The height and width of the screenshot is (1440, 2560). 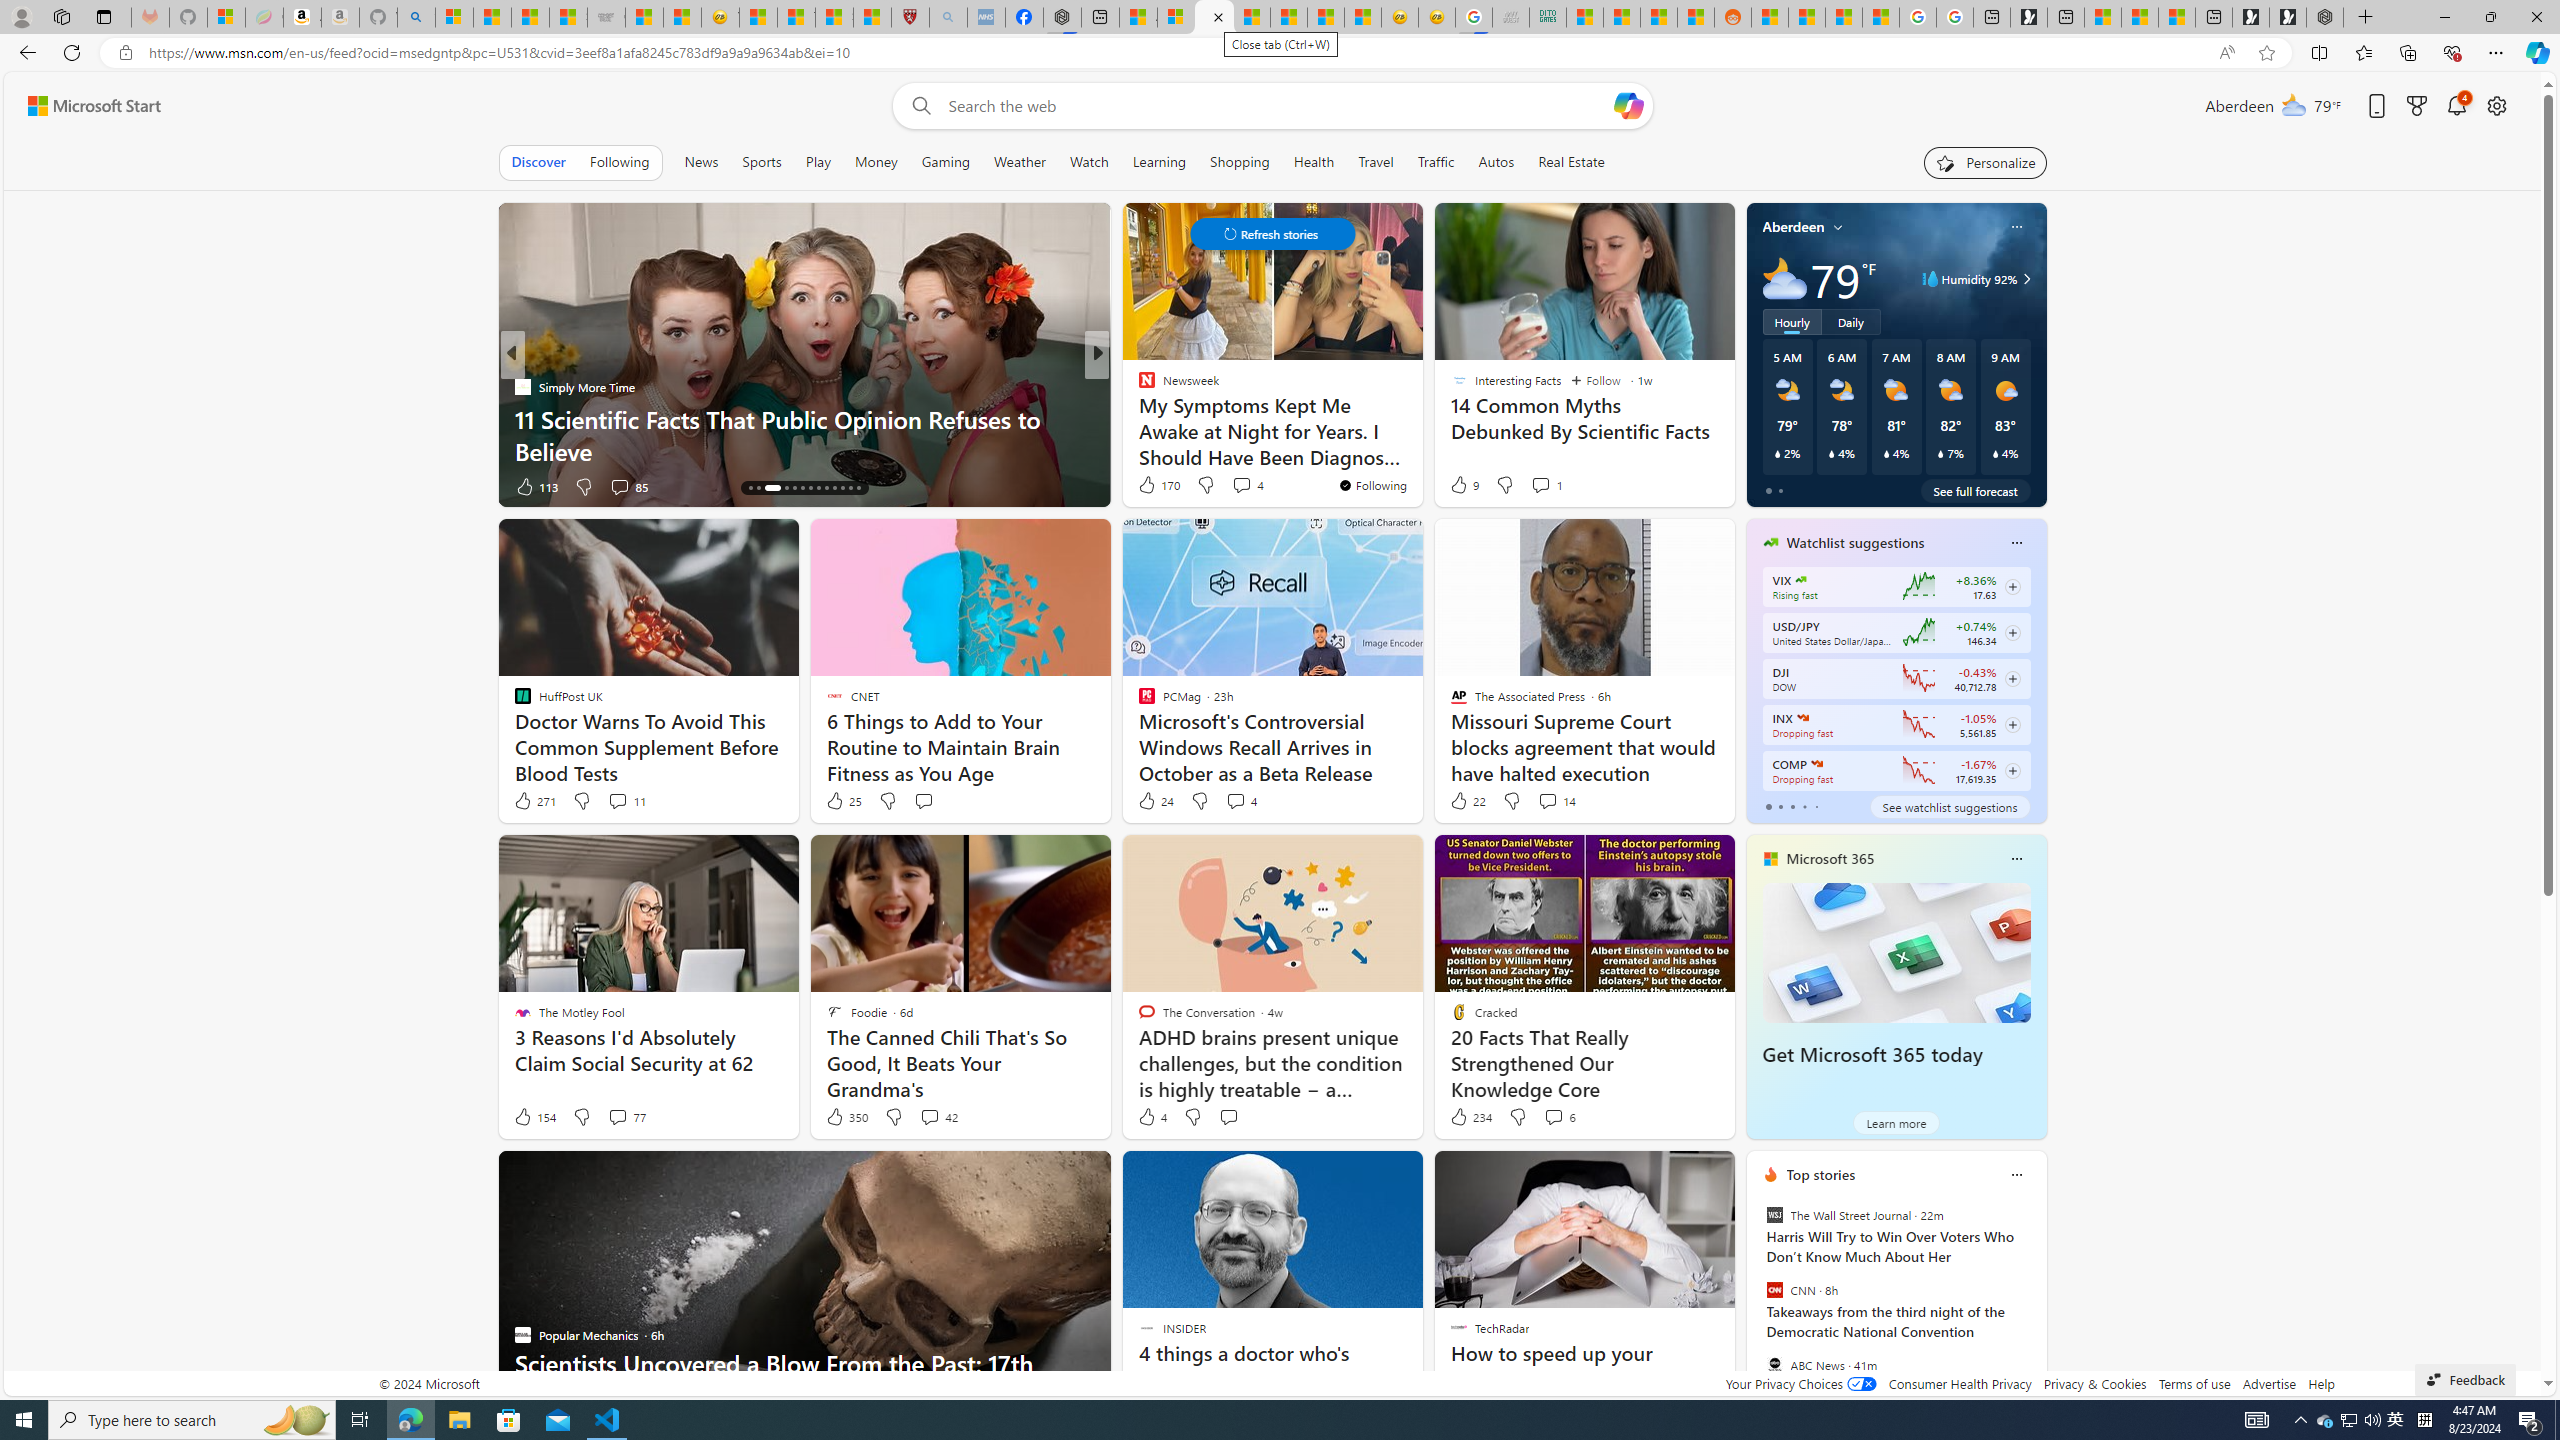 What do you see at coordinates (1313, 162) in the screenshot?
I see `Health` at bounding box center [1313, 162].